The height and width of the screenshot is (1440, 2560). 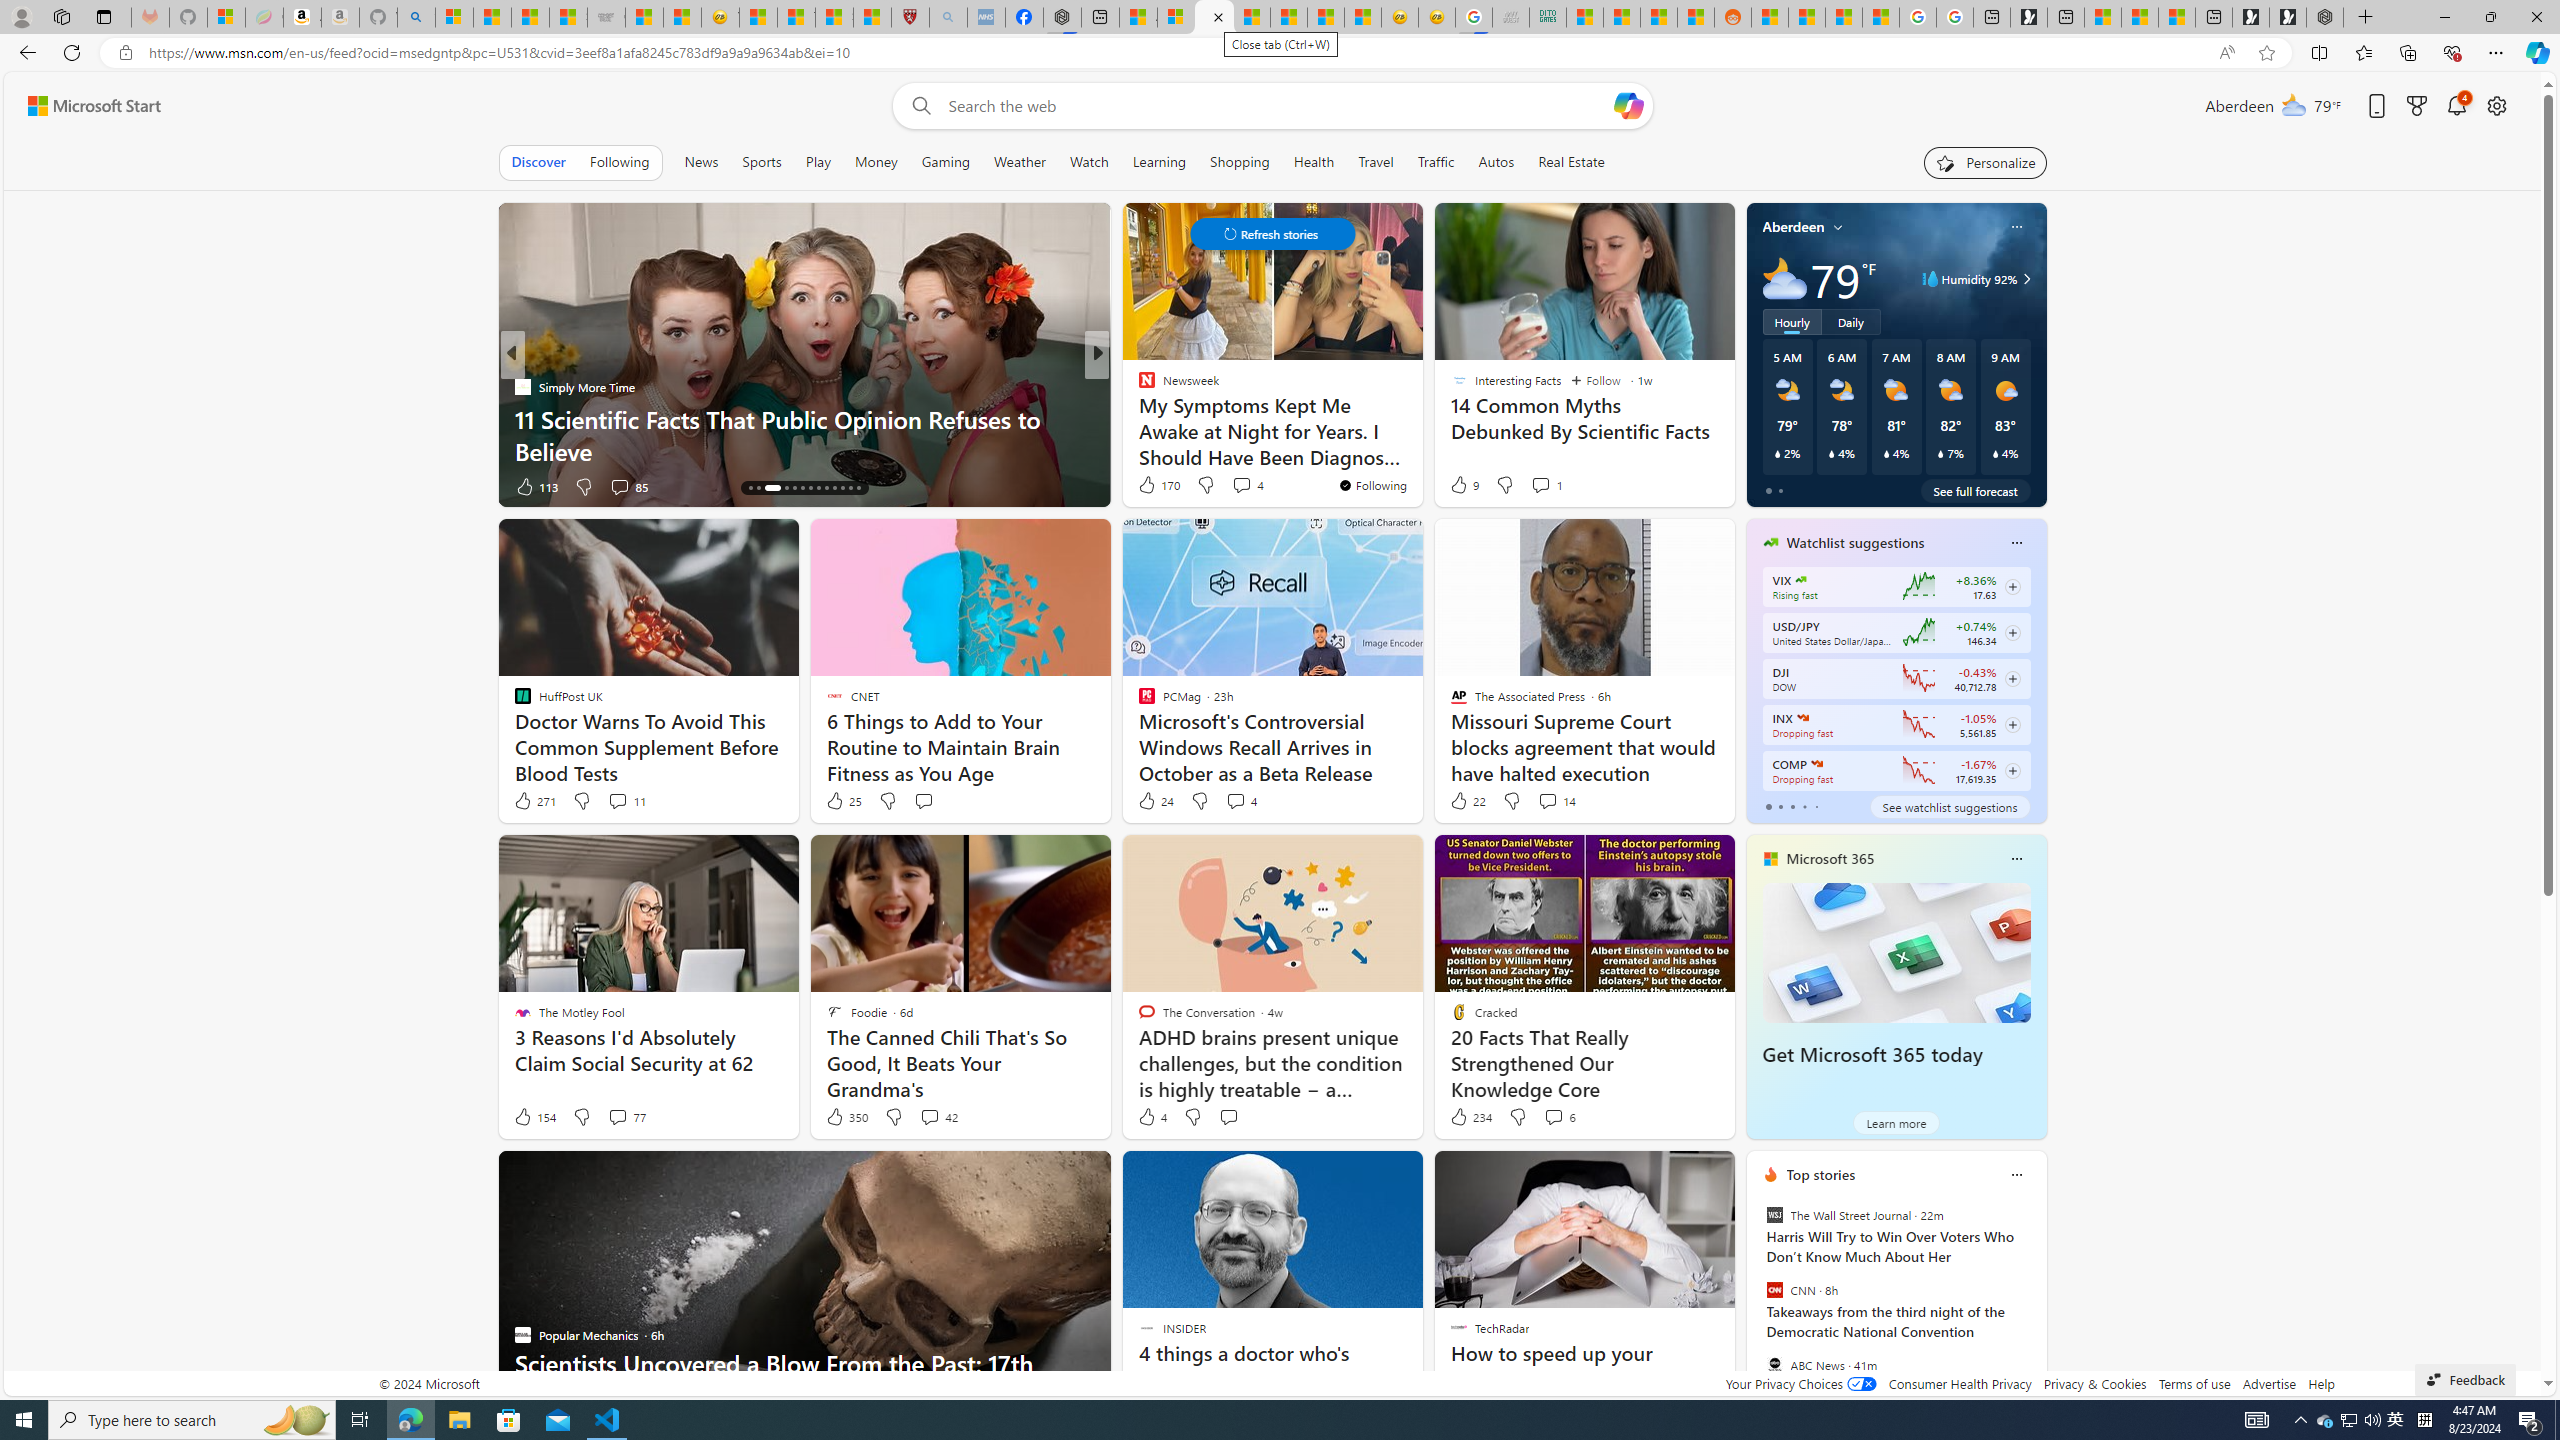 What do you see at coordinates (1313, 162) in the screenshot?
I see `Health` at bounding box center [1313, 162].